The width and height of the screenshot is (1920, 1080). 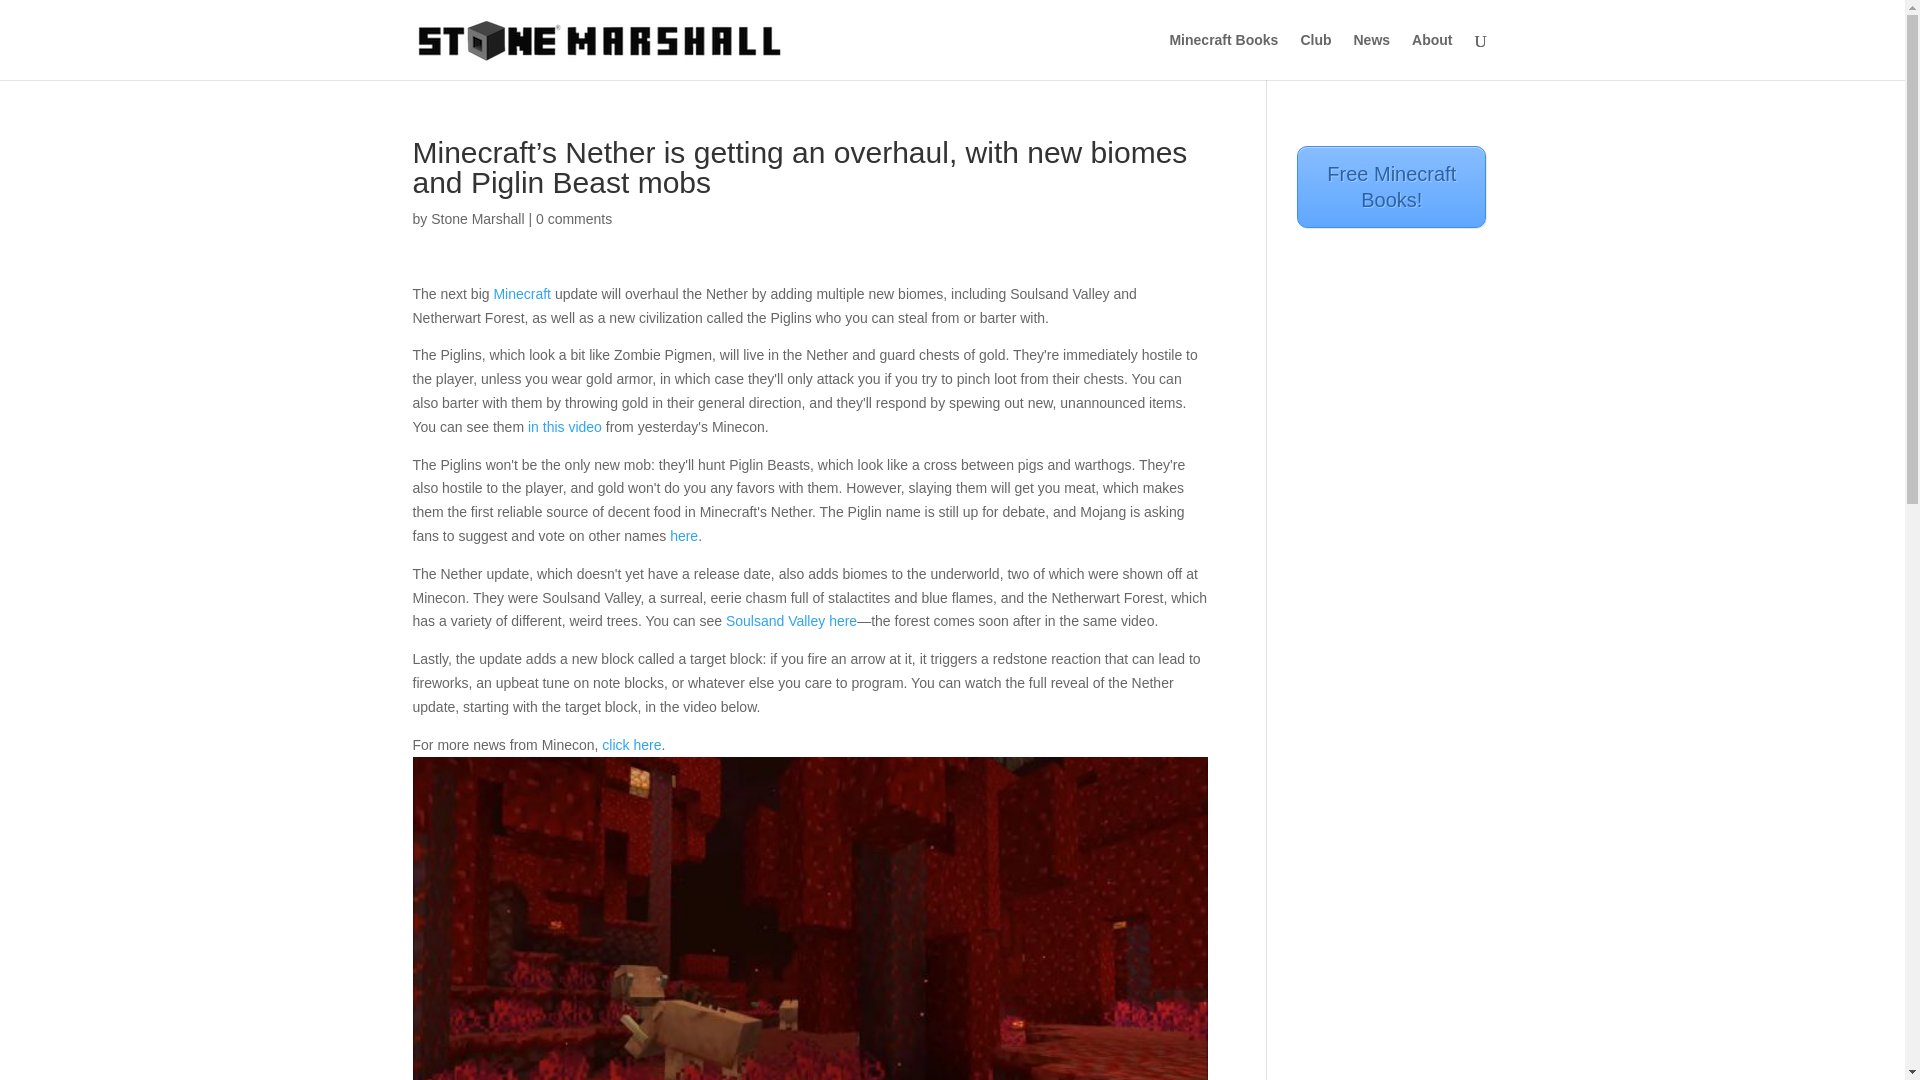 What do you see at coordinates (1314, 56) in the screenshot?
I see `Club` at bounding box center [1314, 56].